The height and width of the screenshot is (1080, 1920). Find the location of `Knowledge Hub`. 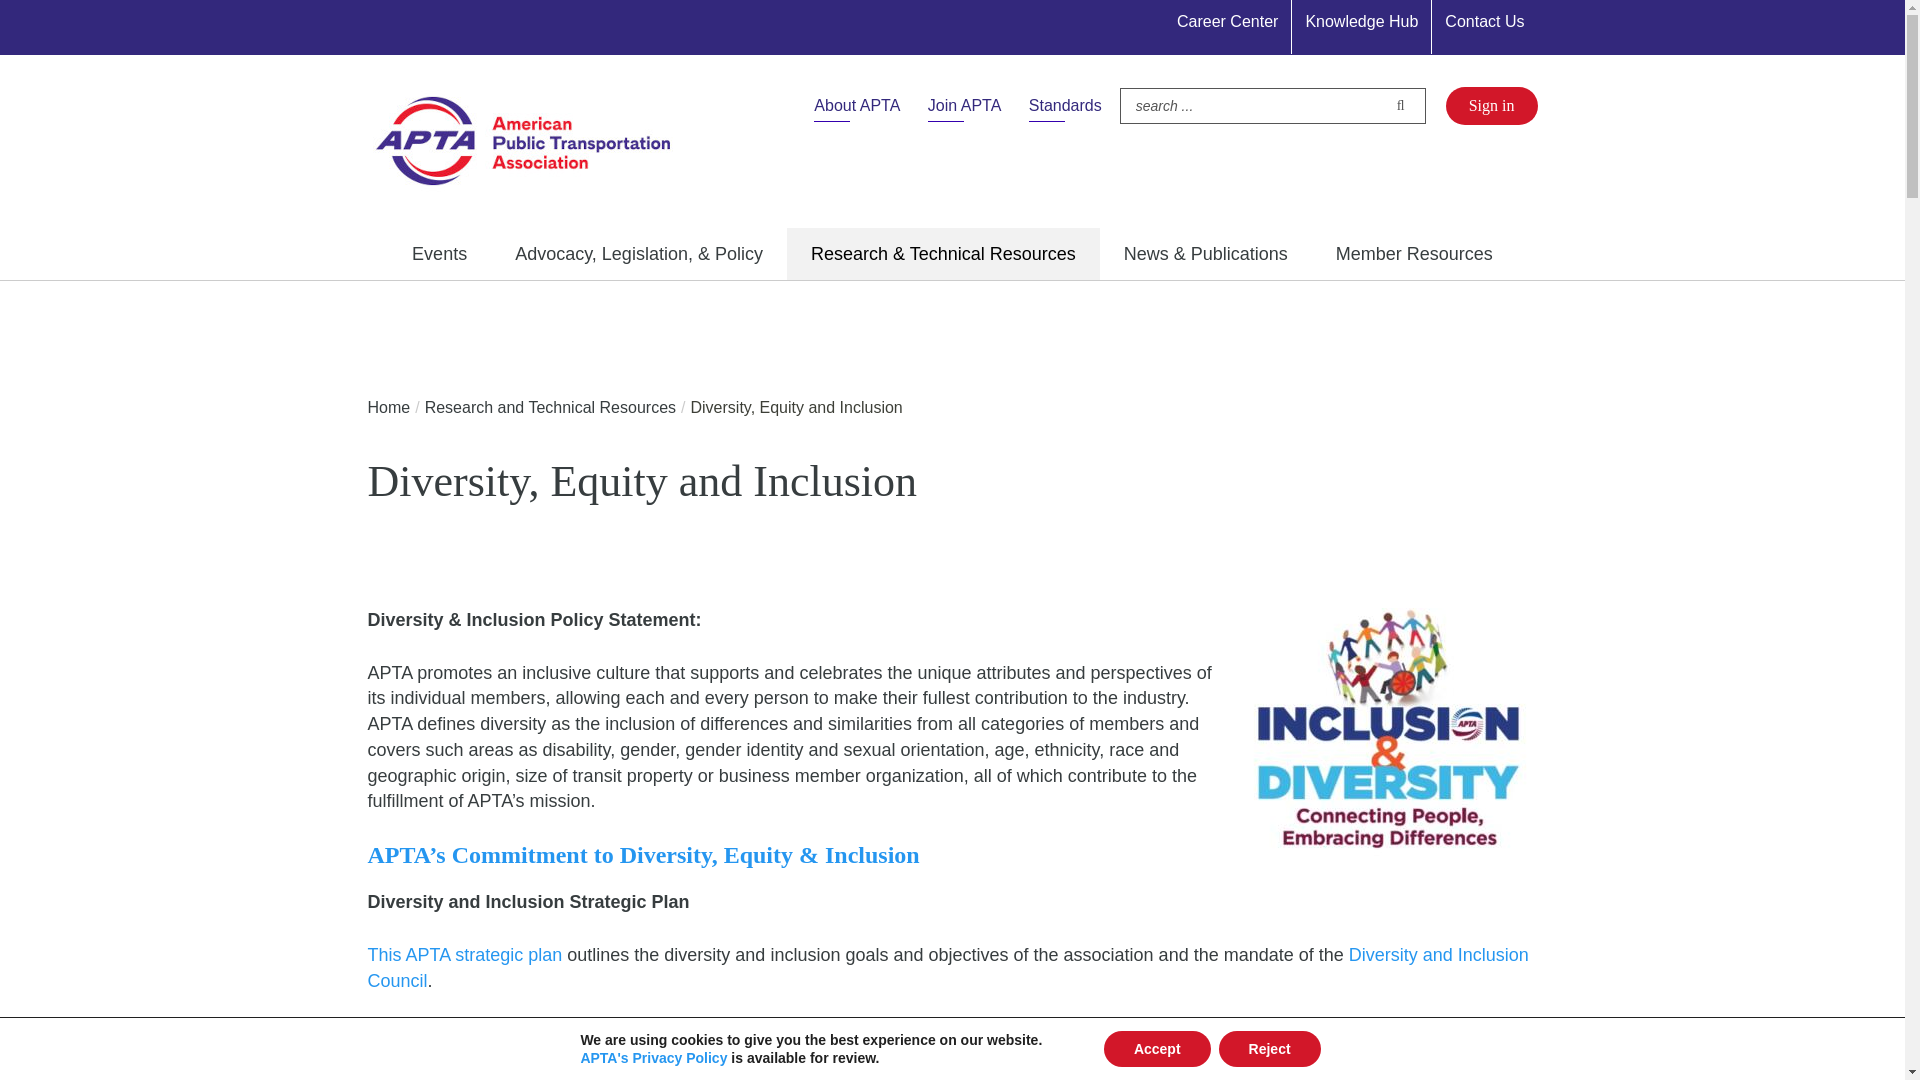

Knowledge Hub is located at coordinates (1361, 22).